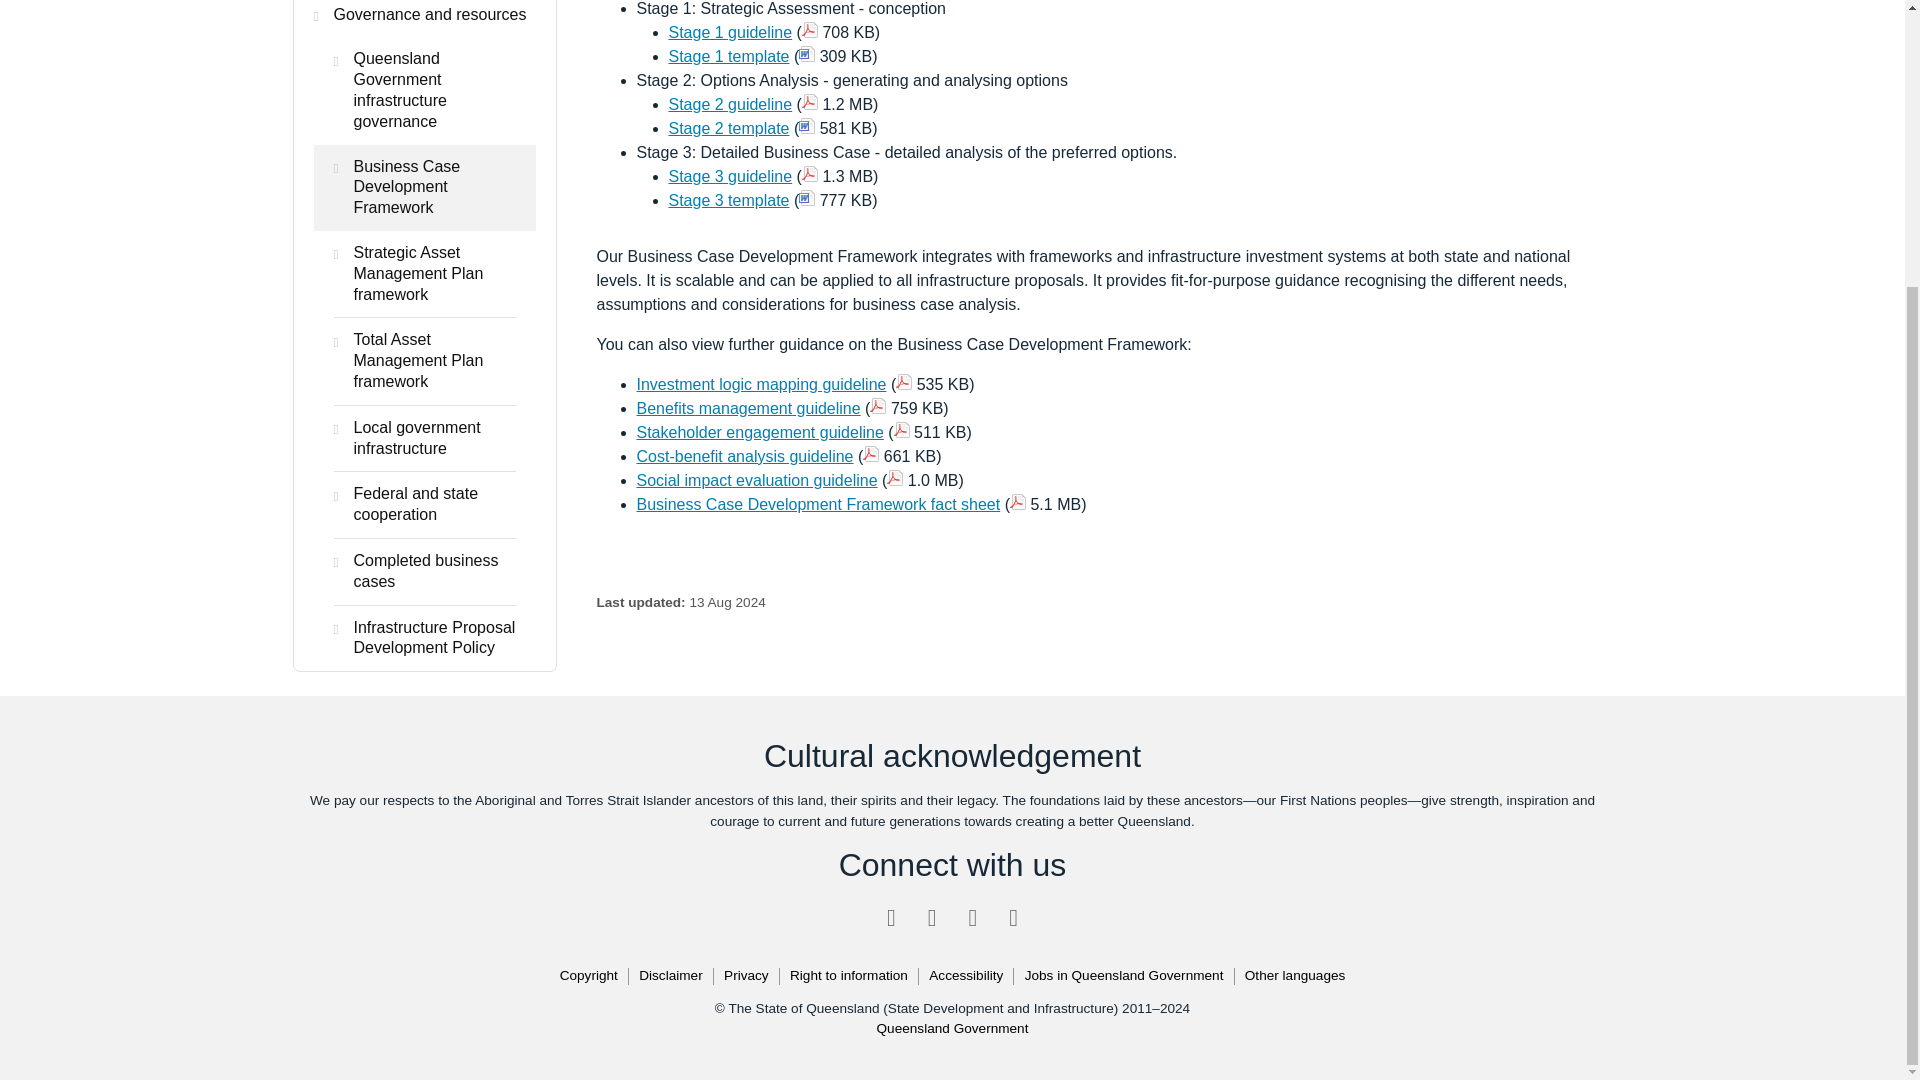 The image size is (1920, 1080). Describe the element at coordinates (810, 29) in the screenshot. I see `pdf` at that location.